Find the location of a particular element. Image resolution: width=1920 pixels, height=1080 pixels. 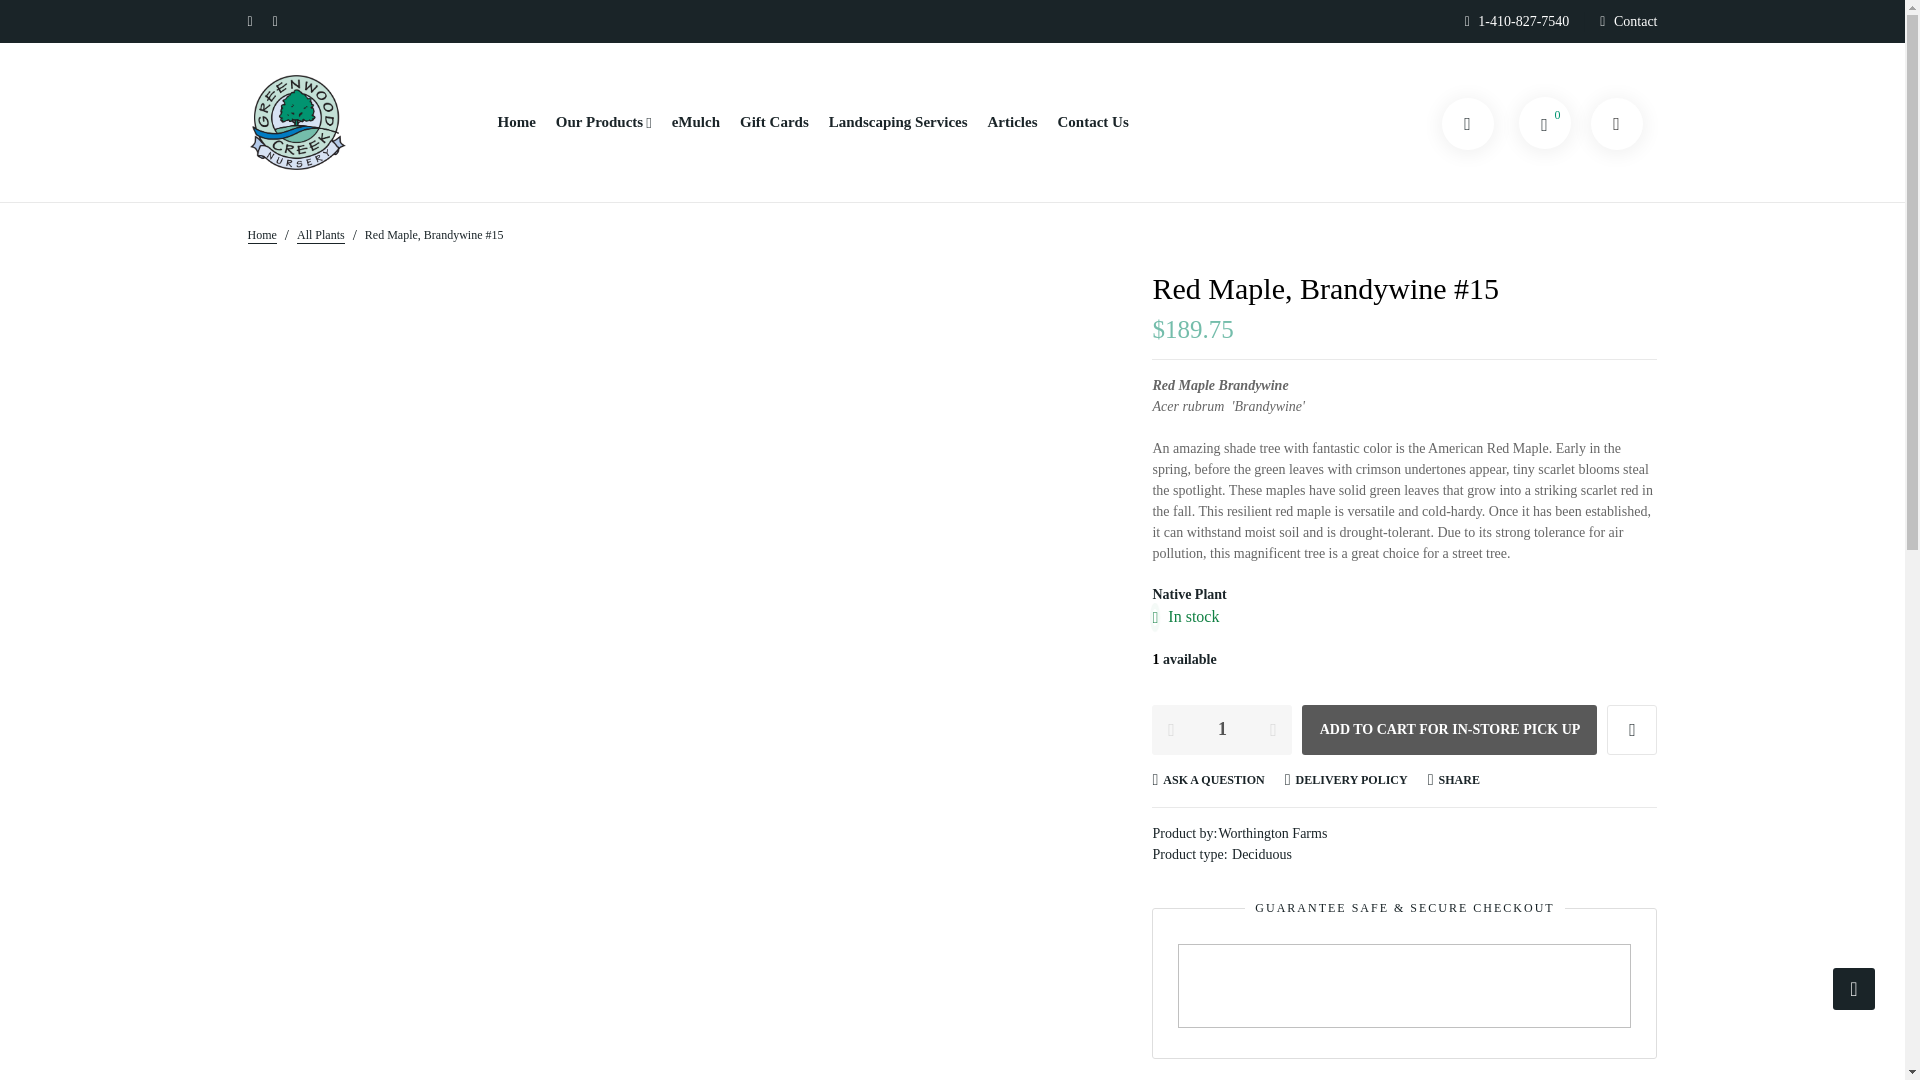

Gift Cards is located at coordinates (774, 122).